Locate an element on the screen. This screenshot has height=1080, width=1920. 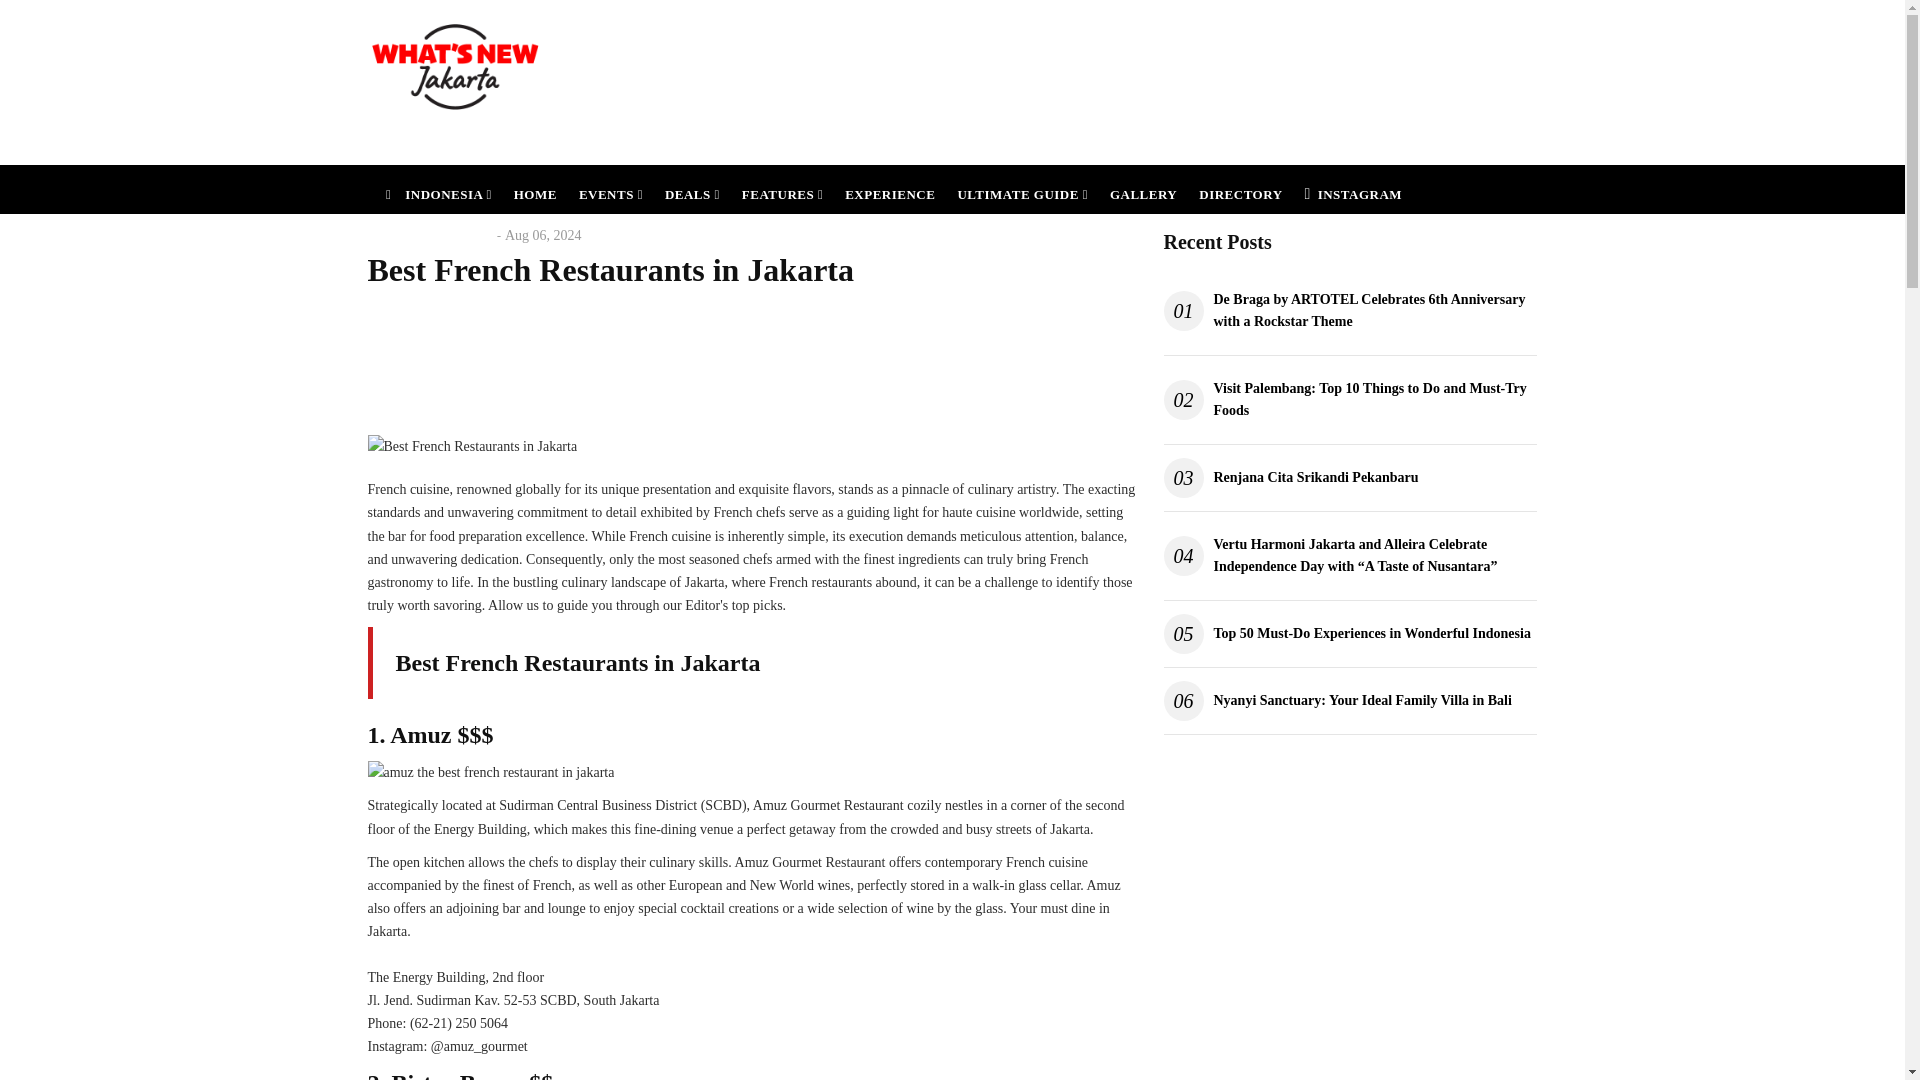
Share to Facebook is located at coordinates (720, 354).